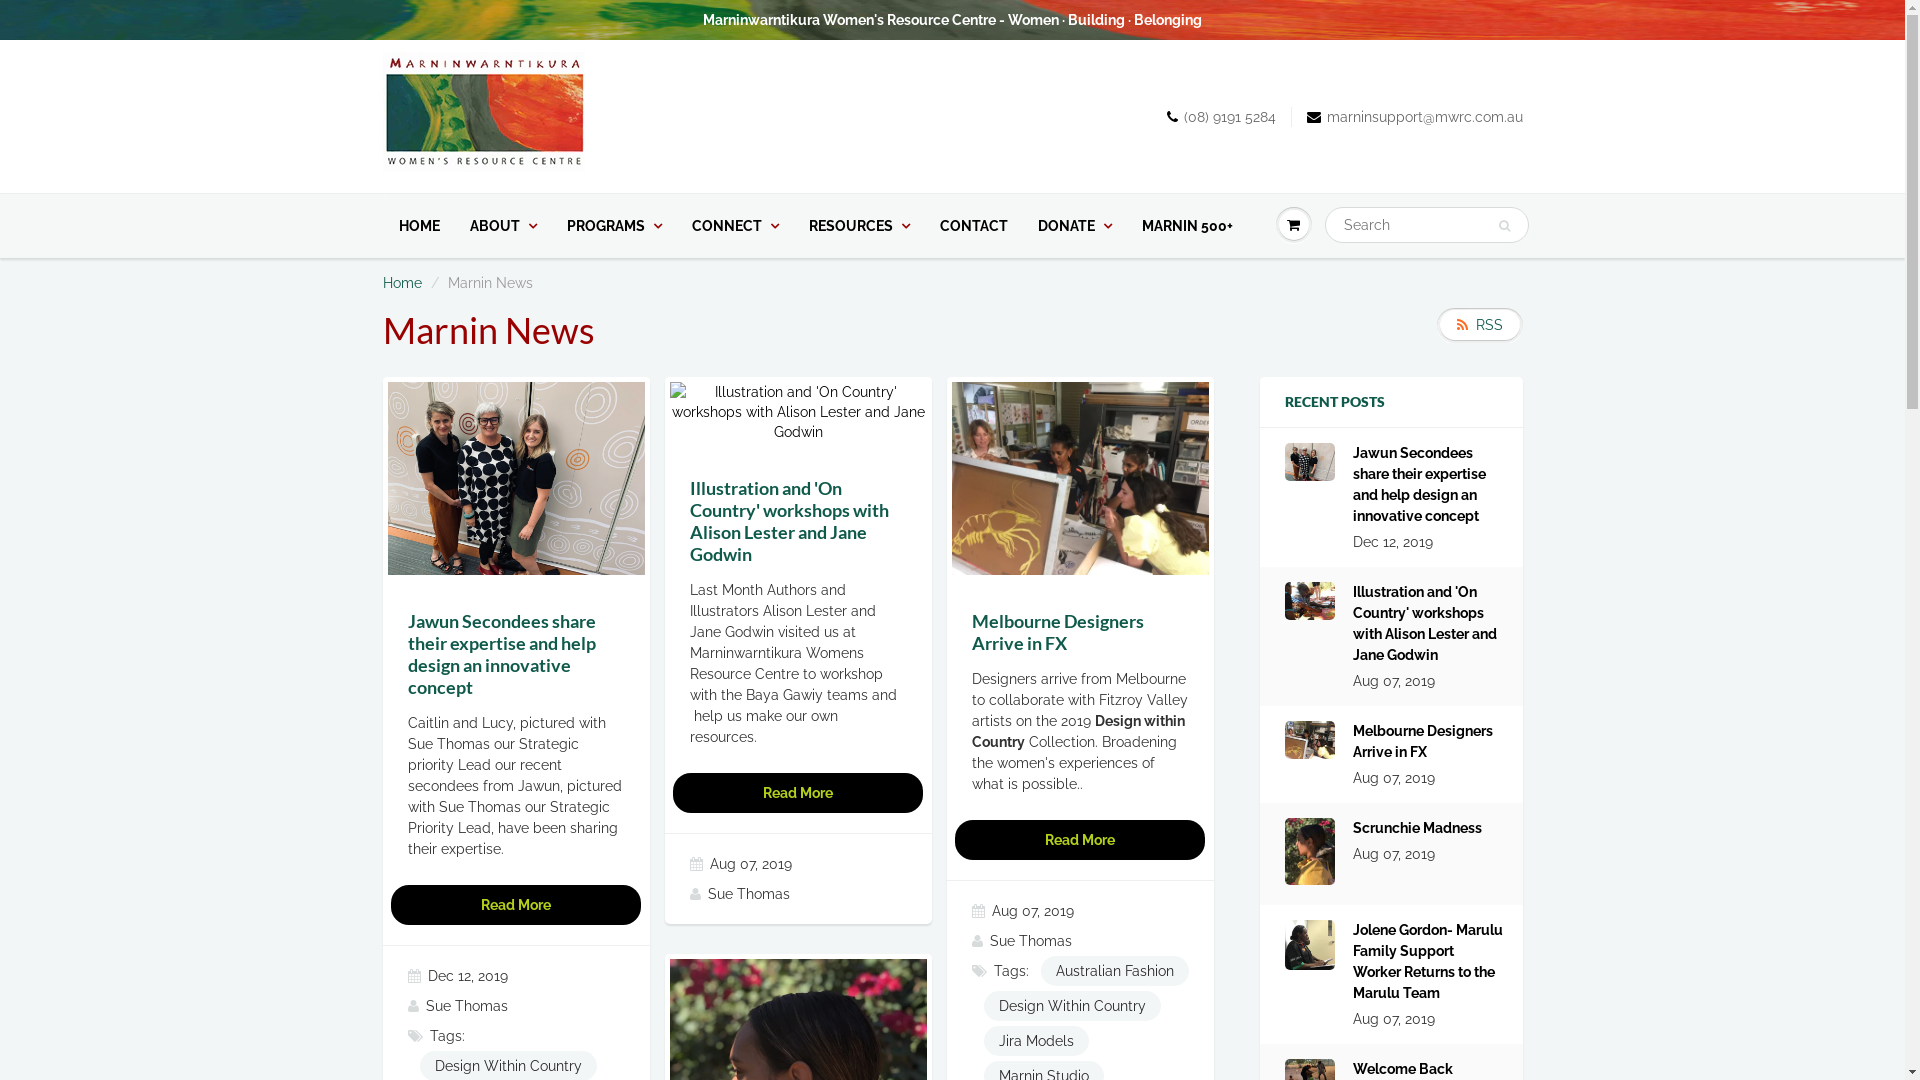  I want to click on Read More, so click(516, 905).